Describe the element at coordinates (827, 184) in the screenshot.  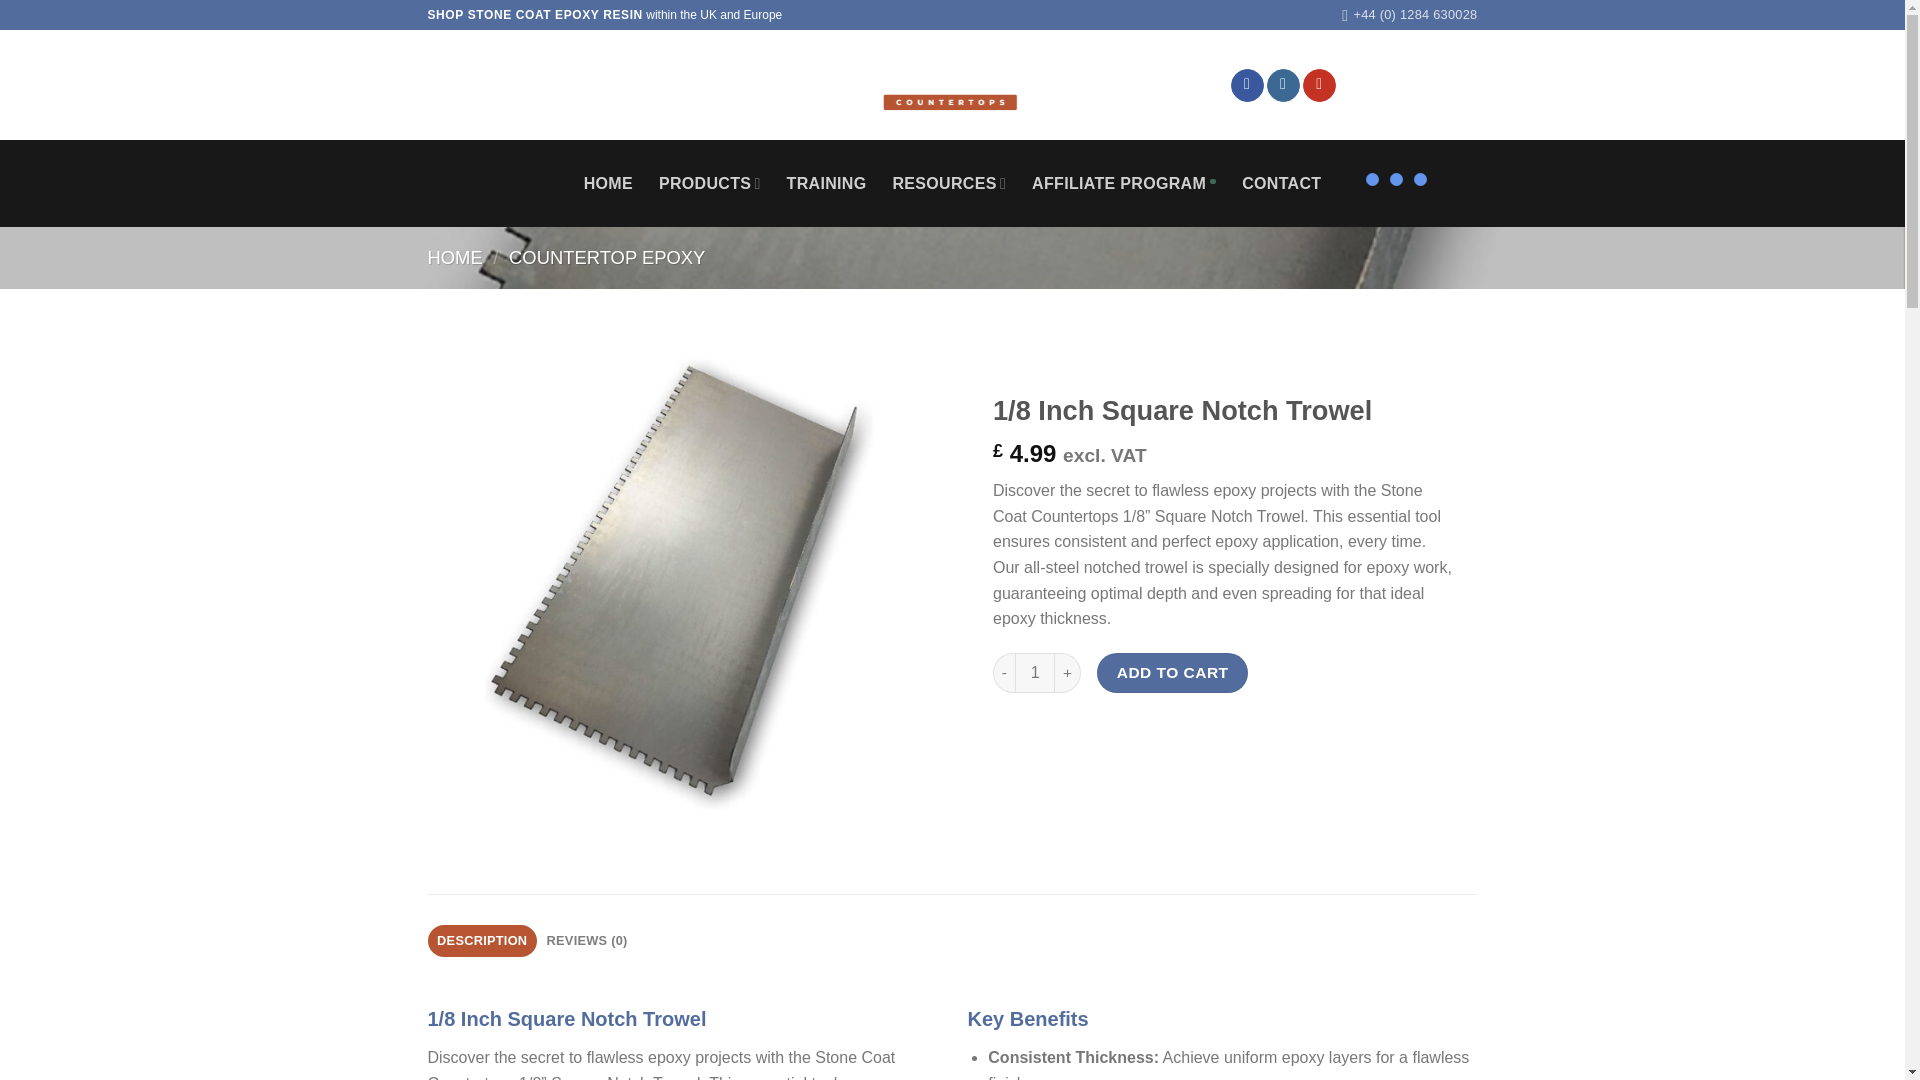
I see `TRAINING` at that location.